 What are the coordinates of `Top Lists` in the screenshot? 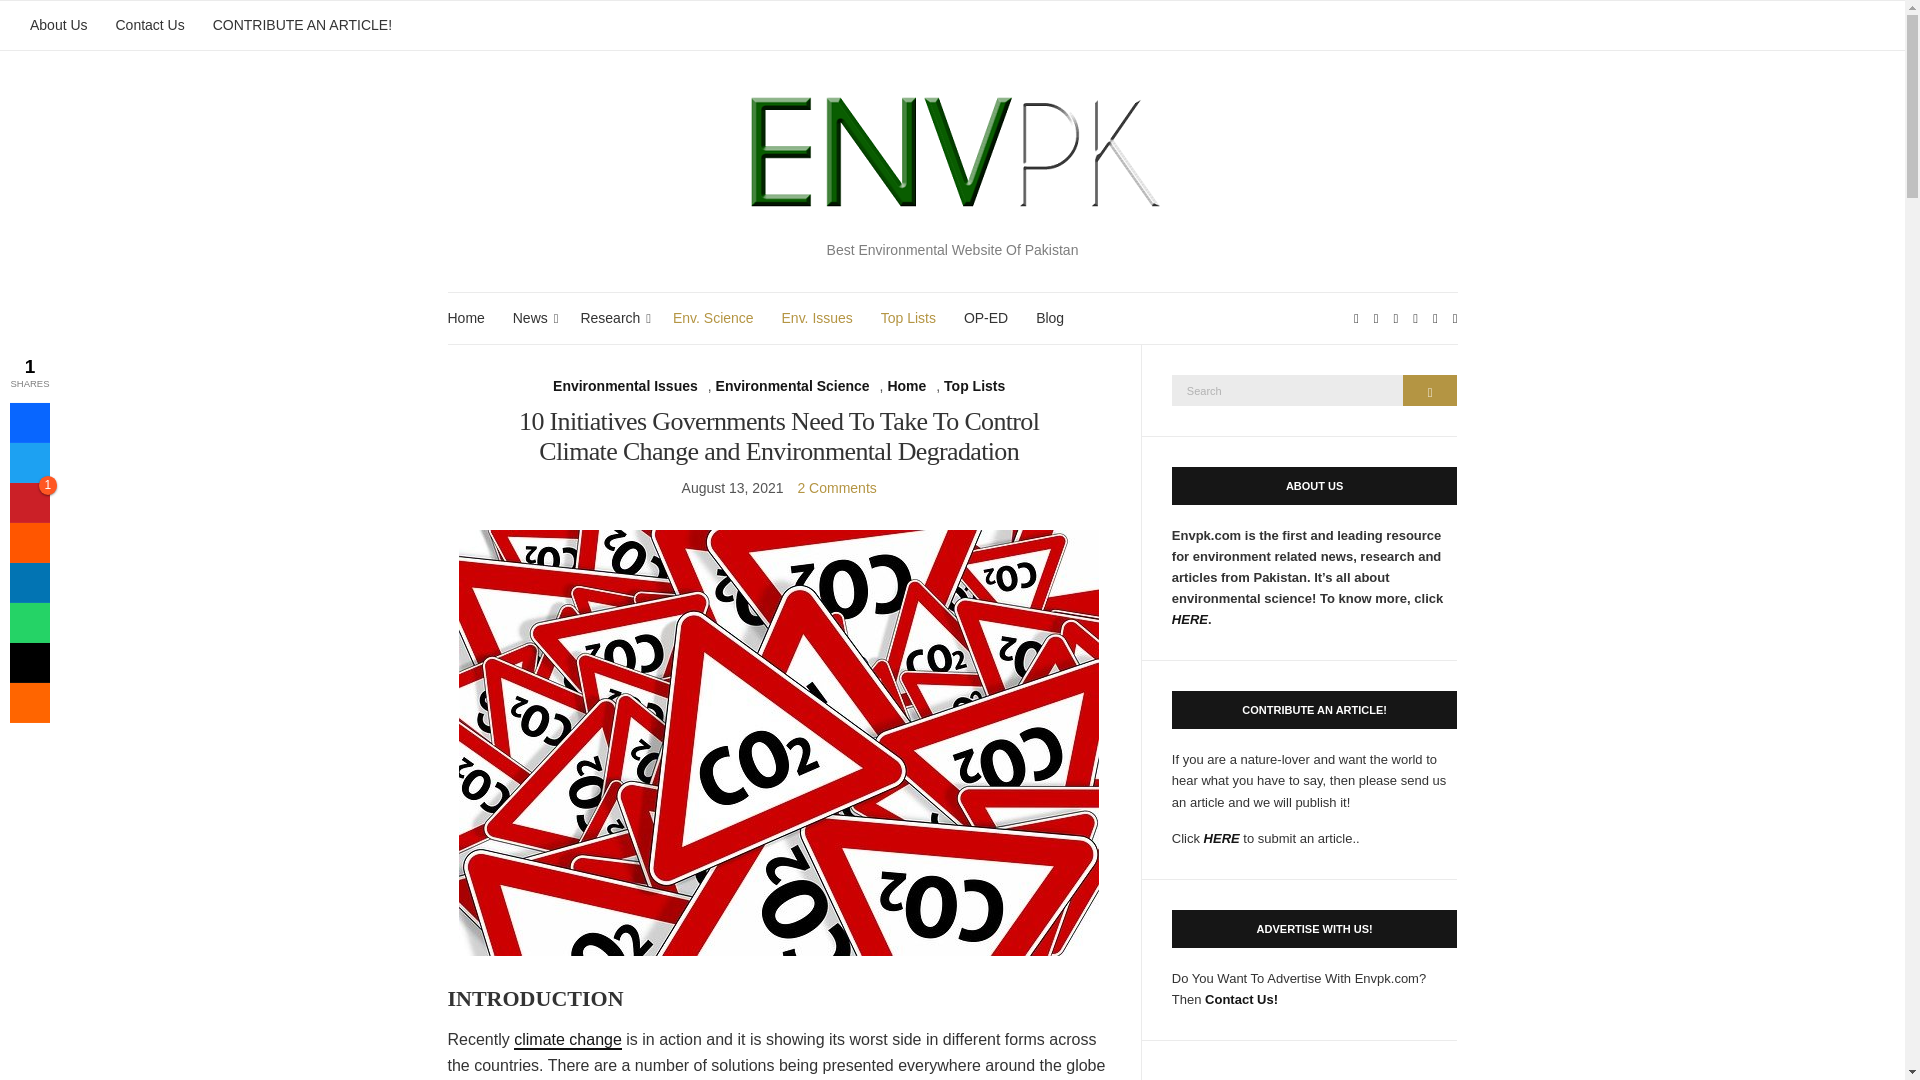 It's located at (908, 318).